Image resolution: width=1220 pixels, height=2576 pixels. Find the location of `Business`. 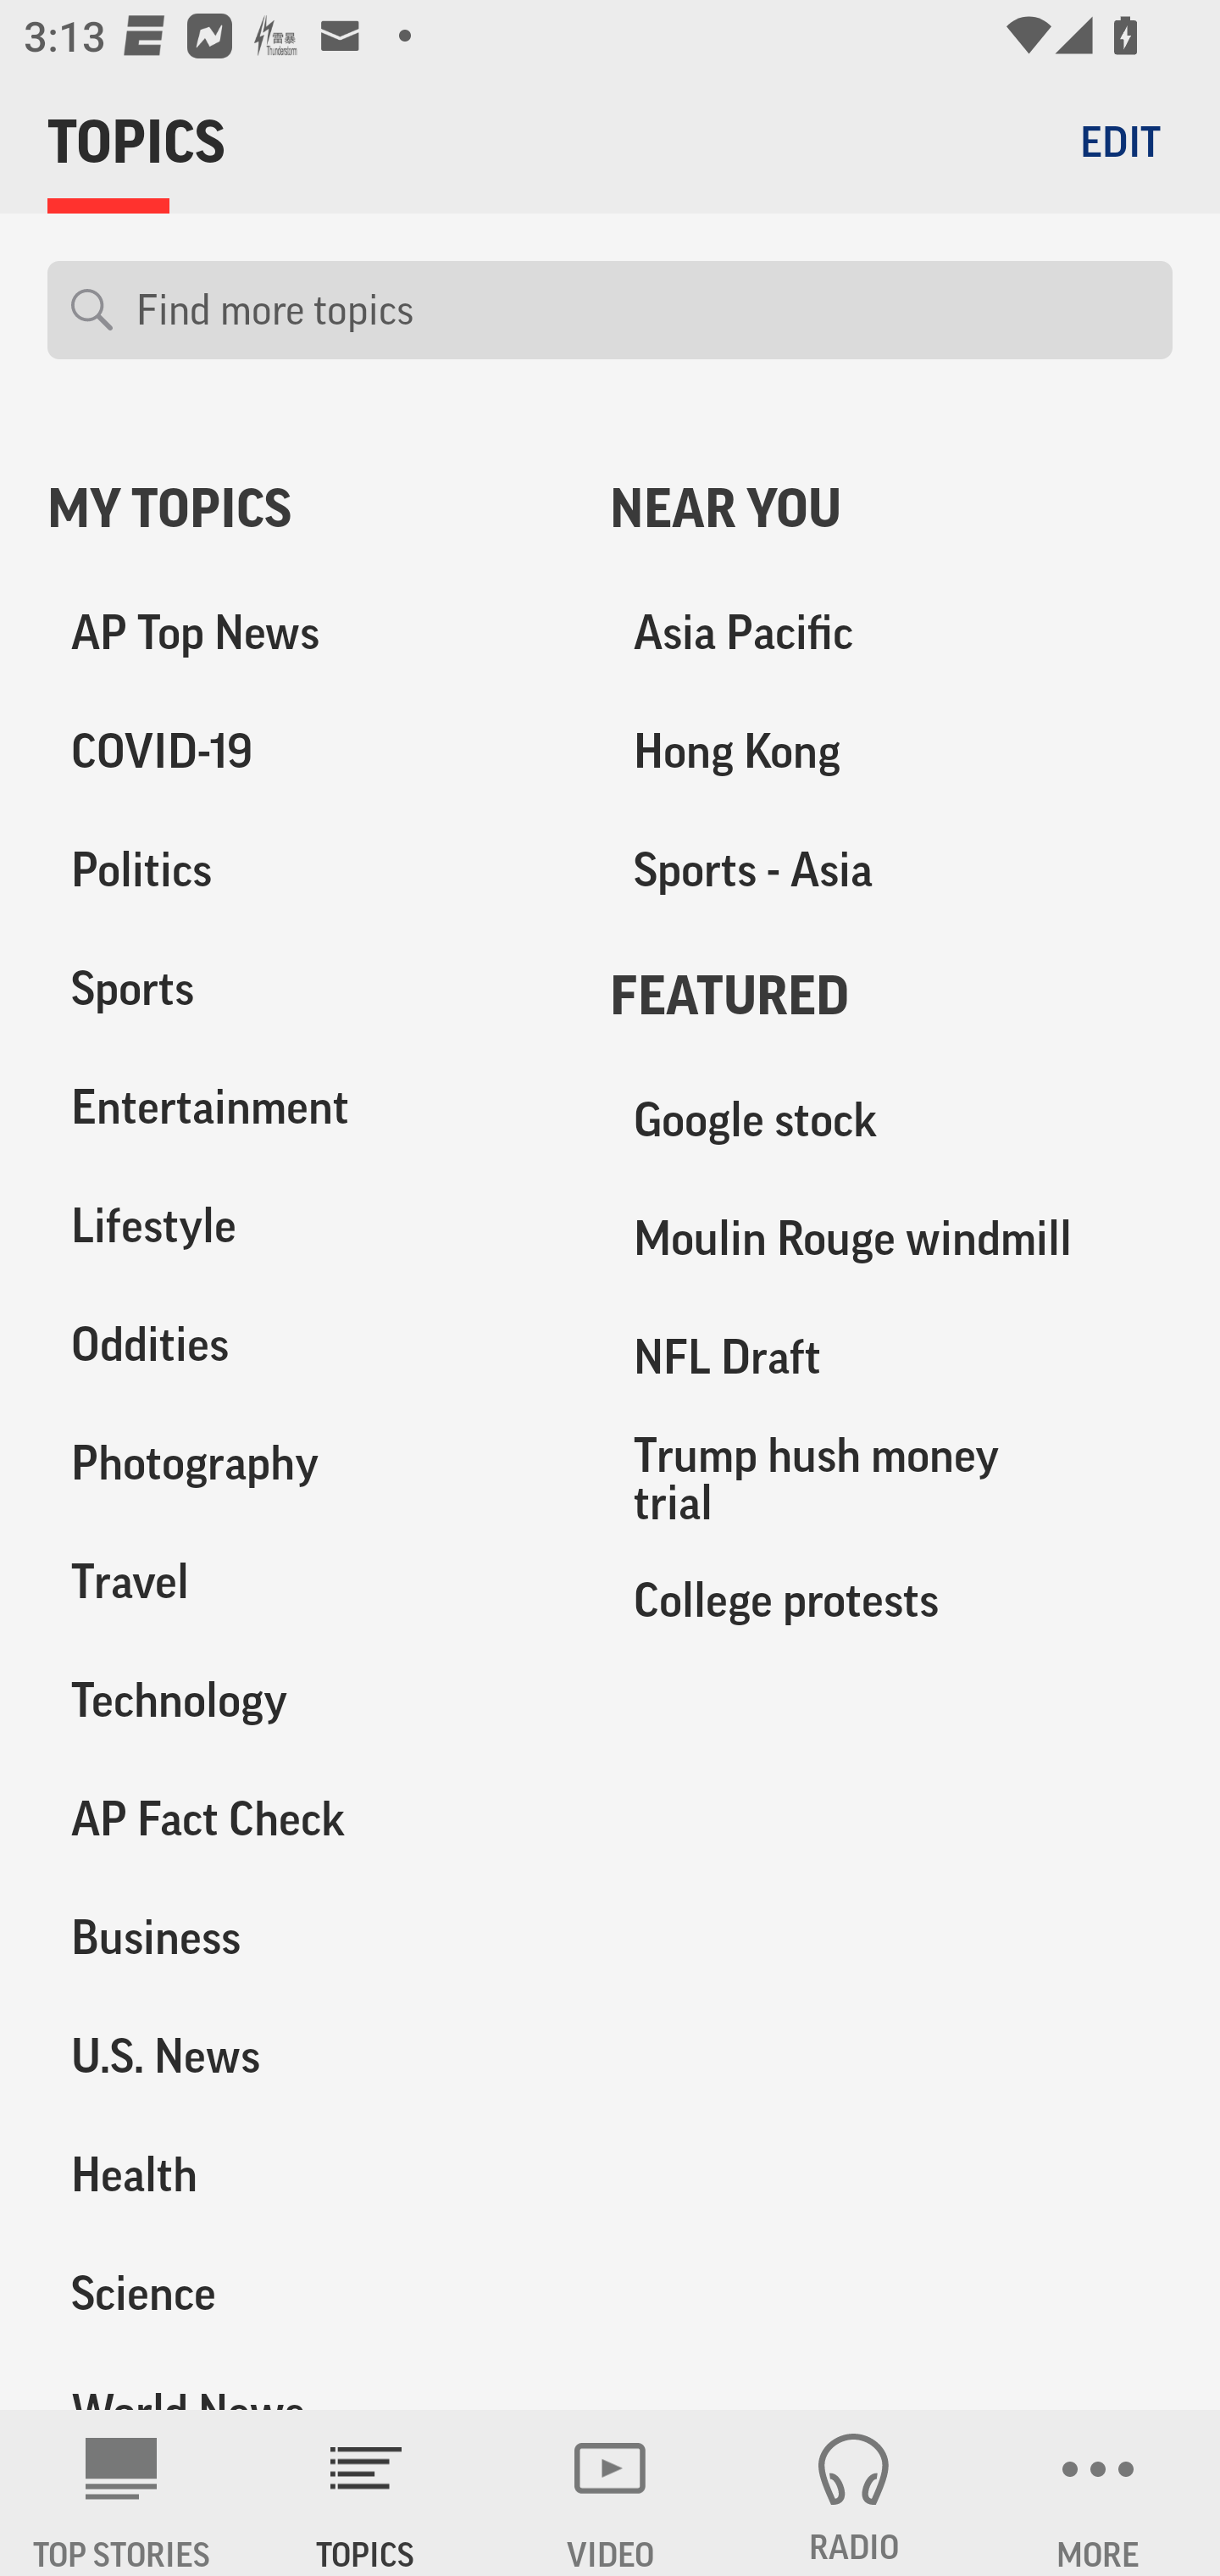

Business is located at coordinates (305, 1937).